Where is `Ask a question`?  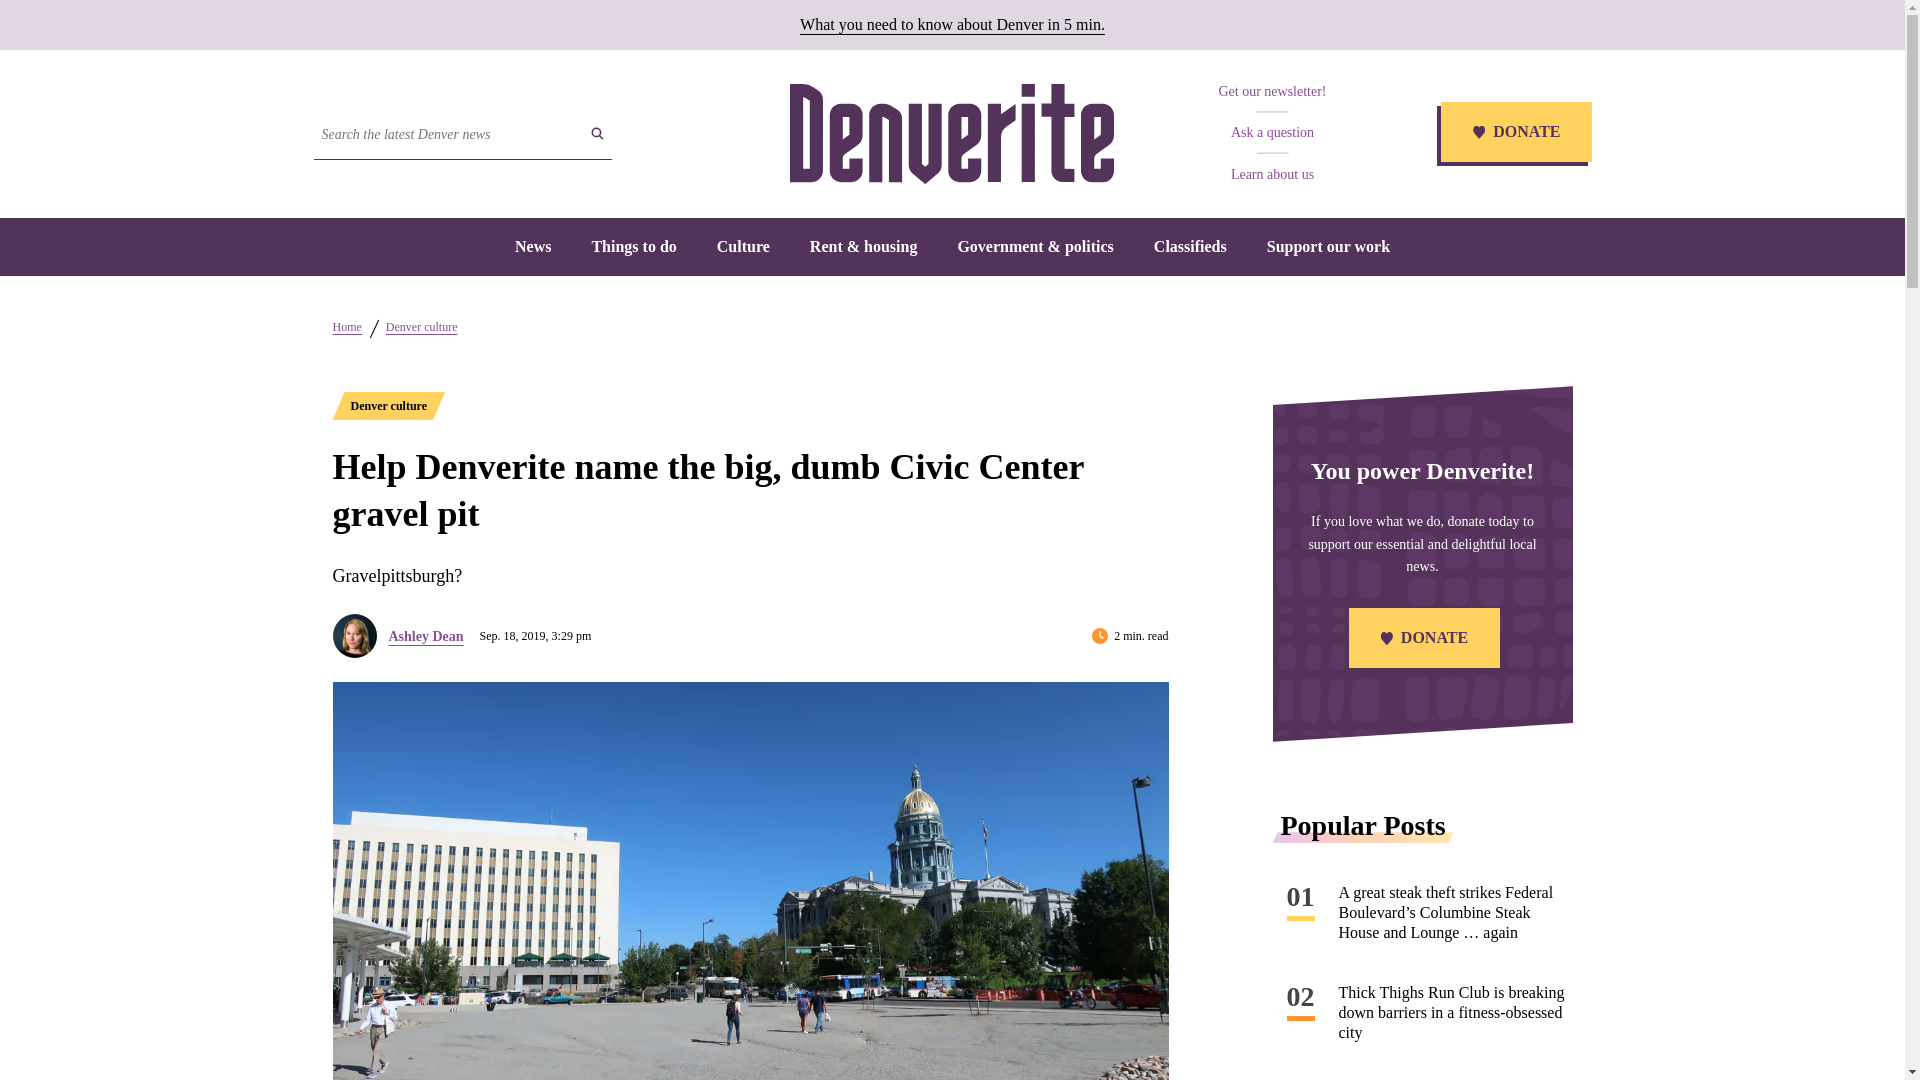
Ask a question is located at coordinates (1272, 132).